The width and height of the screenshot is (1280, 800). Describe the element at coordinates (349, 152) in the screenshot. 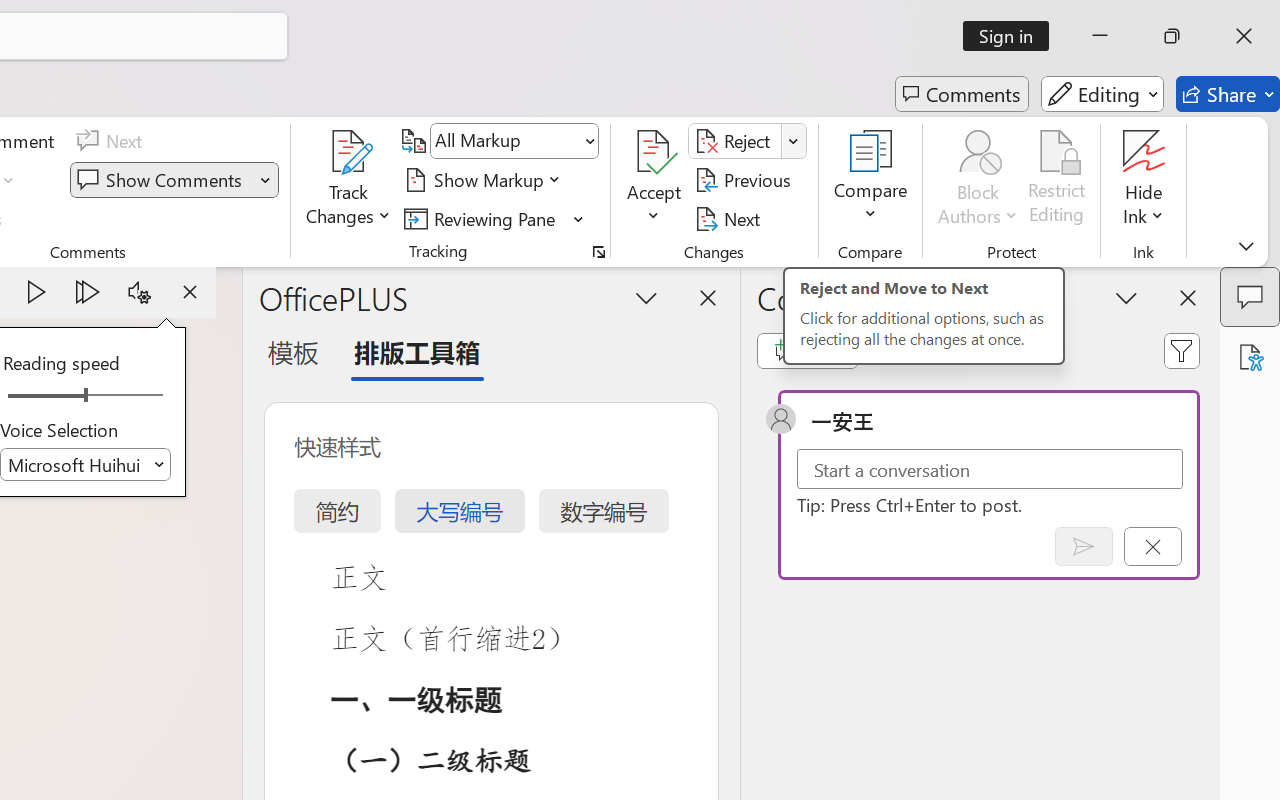

I see `Track Changes` at that location.